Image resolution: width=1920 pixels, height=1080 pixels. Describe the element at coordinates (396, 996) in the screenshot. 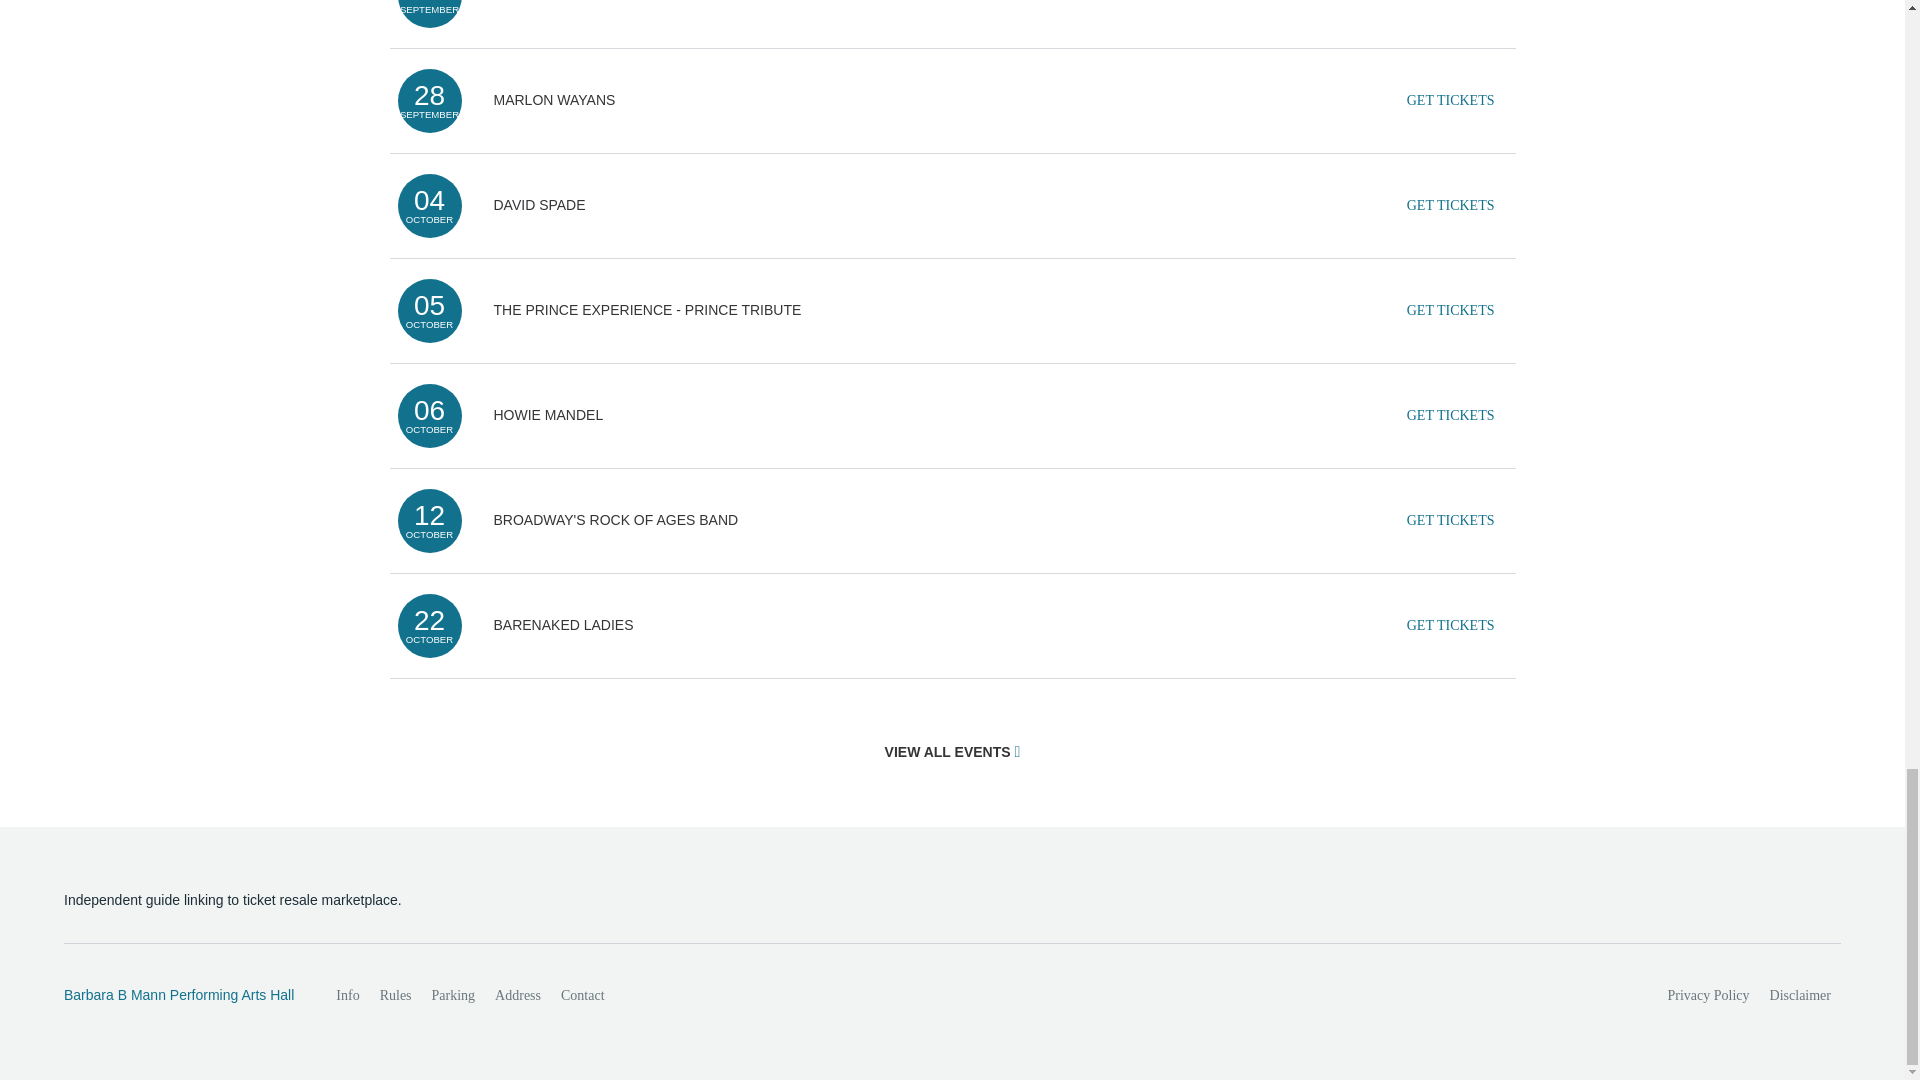

I see `Rules` at that location.